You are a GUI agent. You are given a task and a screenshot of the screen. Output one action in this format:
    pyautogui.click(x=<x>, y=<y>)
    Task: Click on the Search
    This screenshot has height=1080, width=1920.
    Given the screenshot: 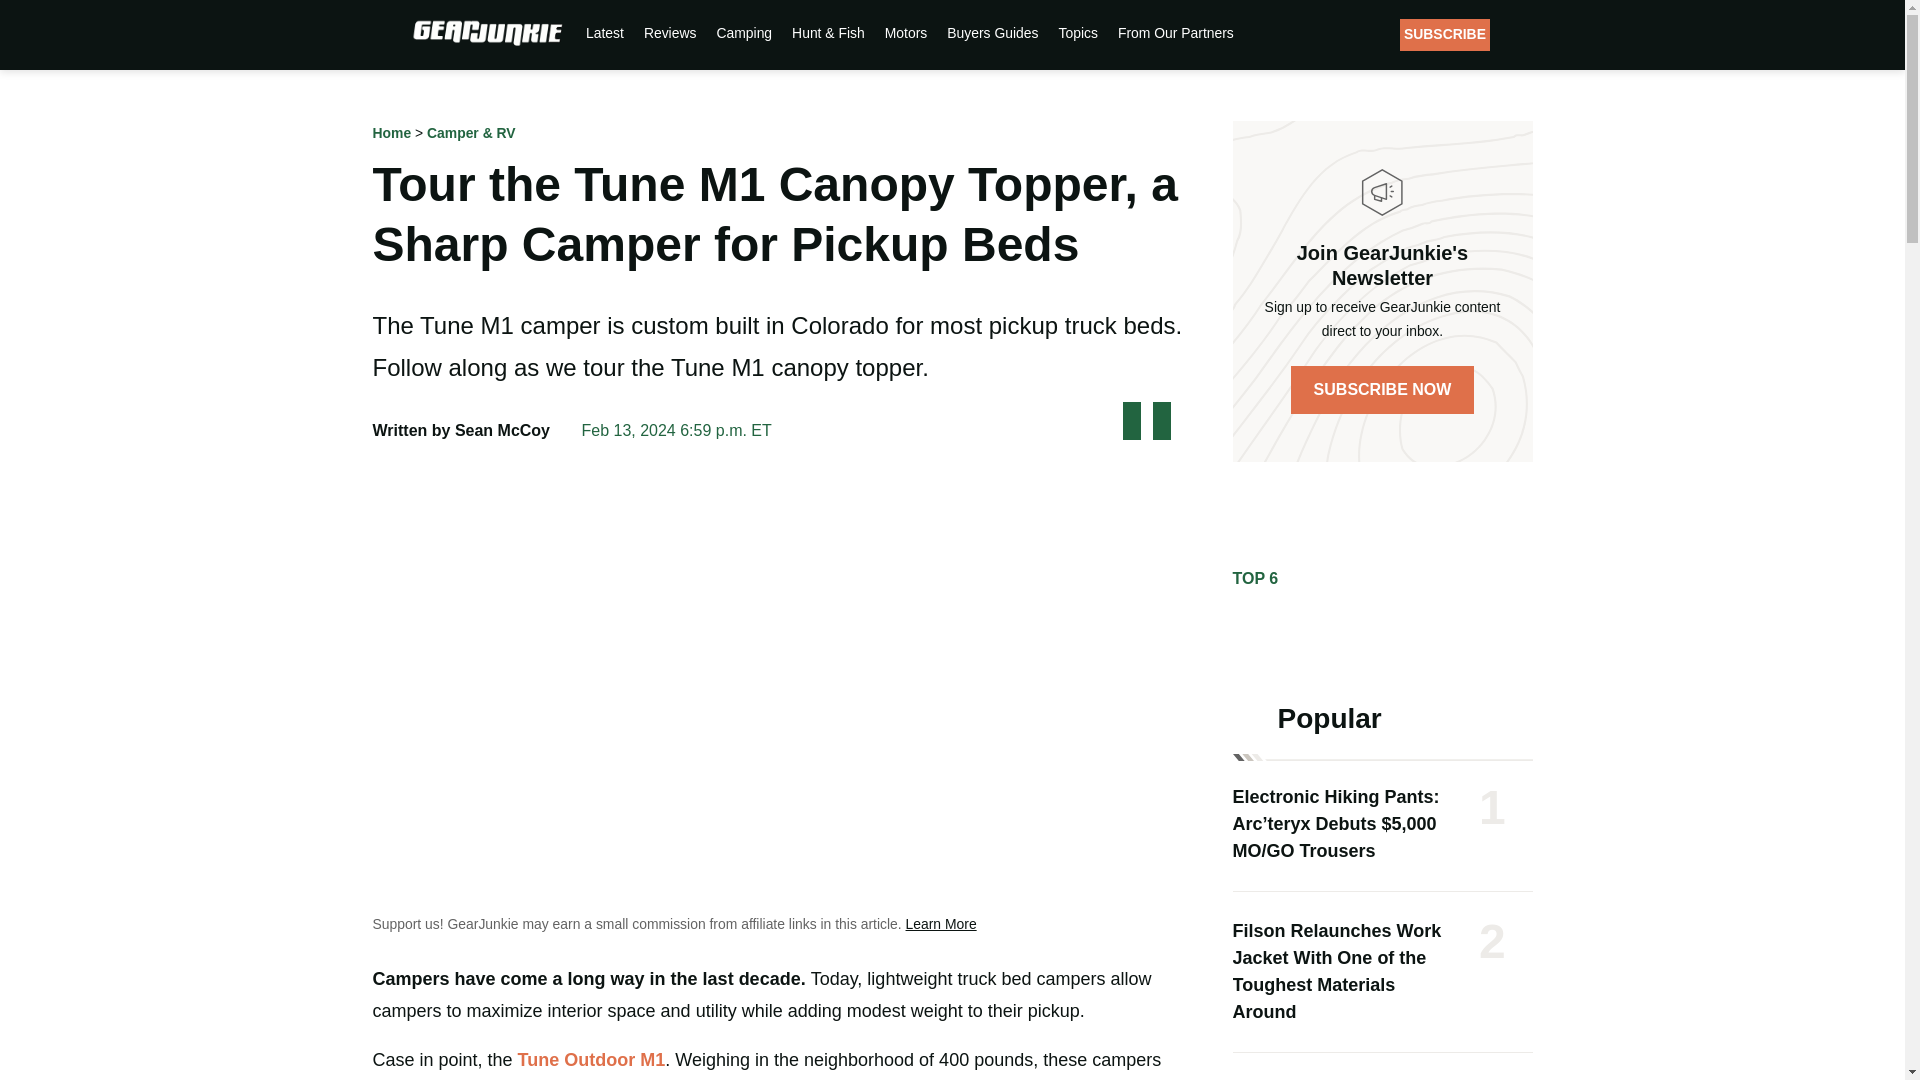 What is the action you would take?
    pyautogui.click(x=1522, y=34)
    